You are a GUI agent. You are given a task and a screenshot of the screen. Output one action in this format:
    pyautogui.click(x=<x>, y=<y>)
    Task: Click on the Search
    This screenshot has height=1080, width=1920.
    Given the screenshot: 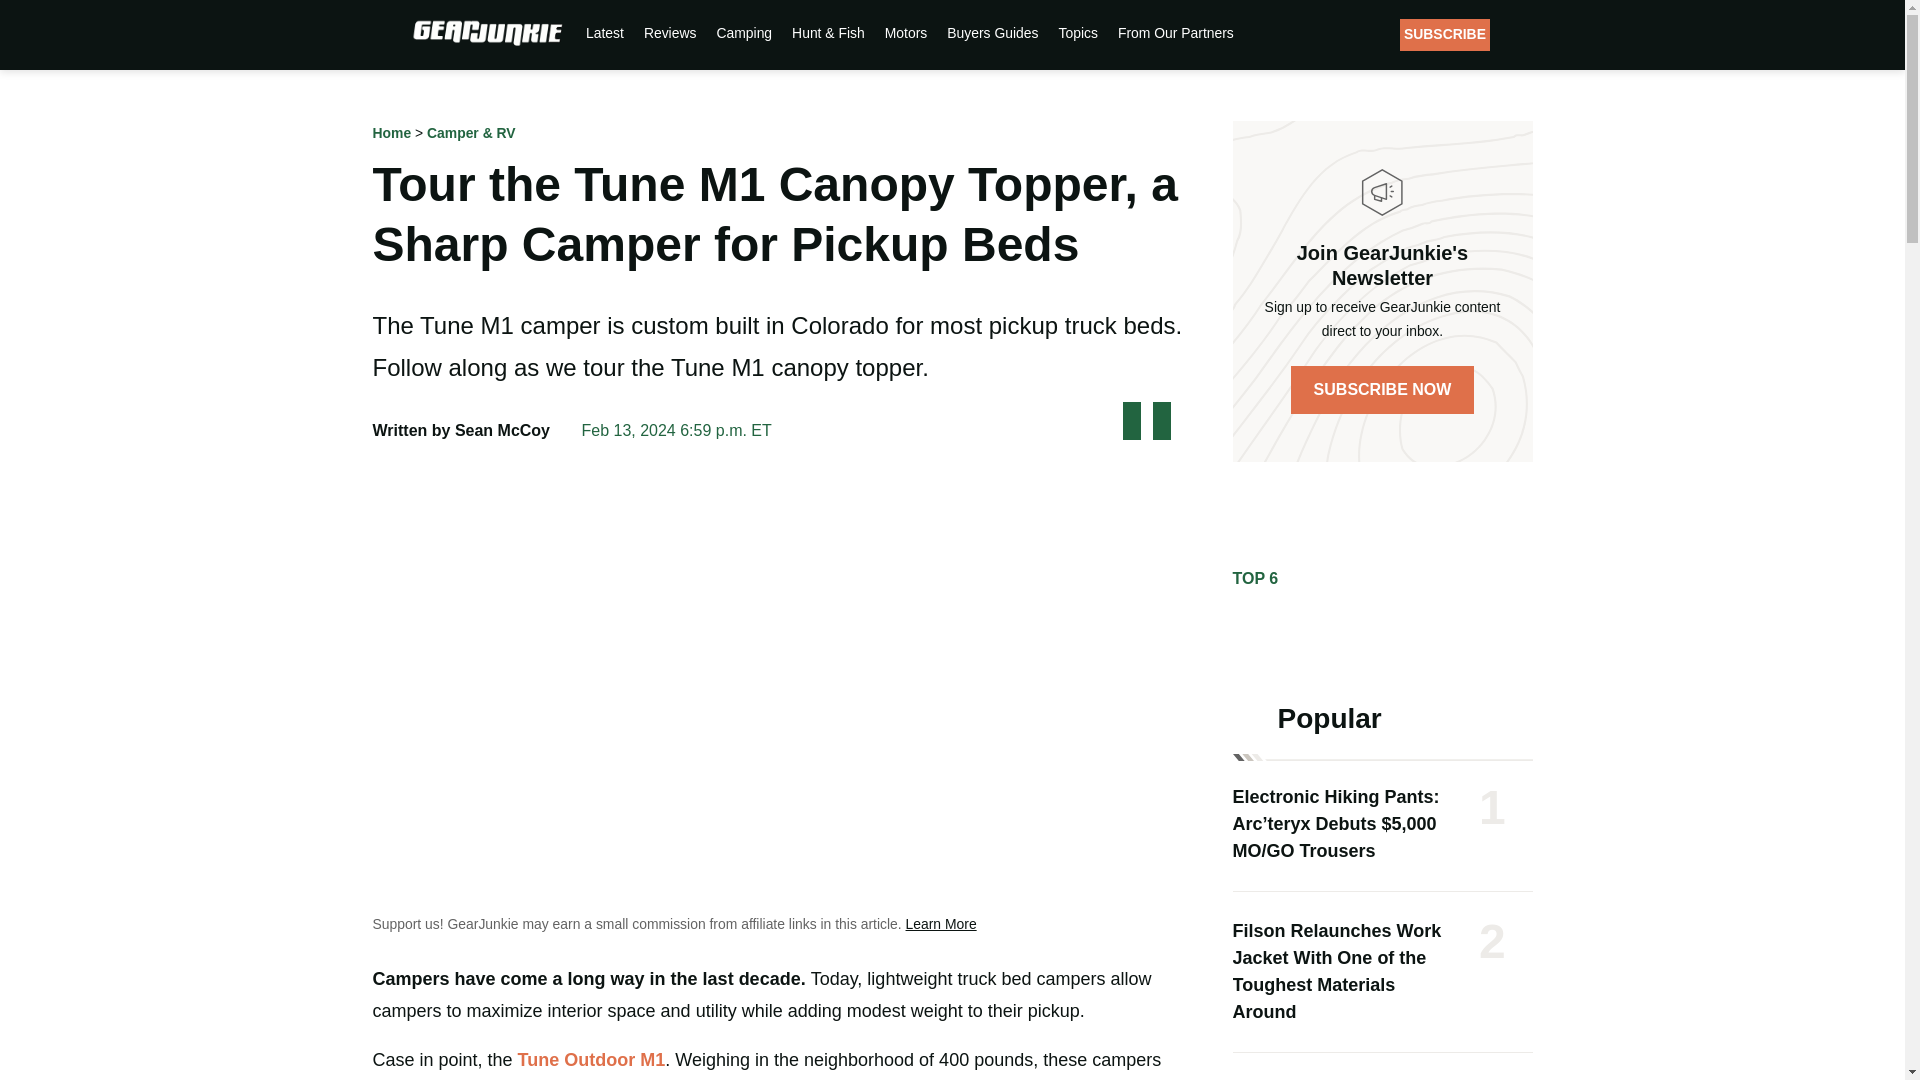 What is the action you would take?
    pyautogui.click(x=1522, y=34)
    